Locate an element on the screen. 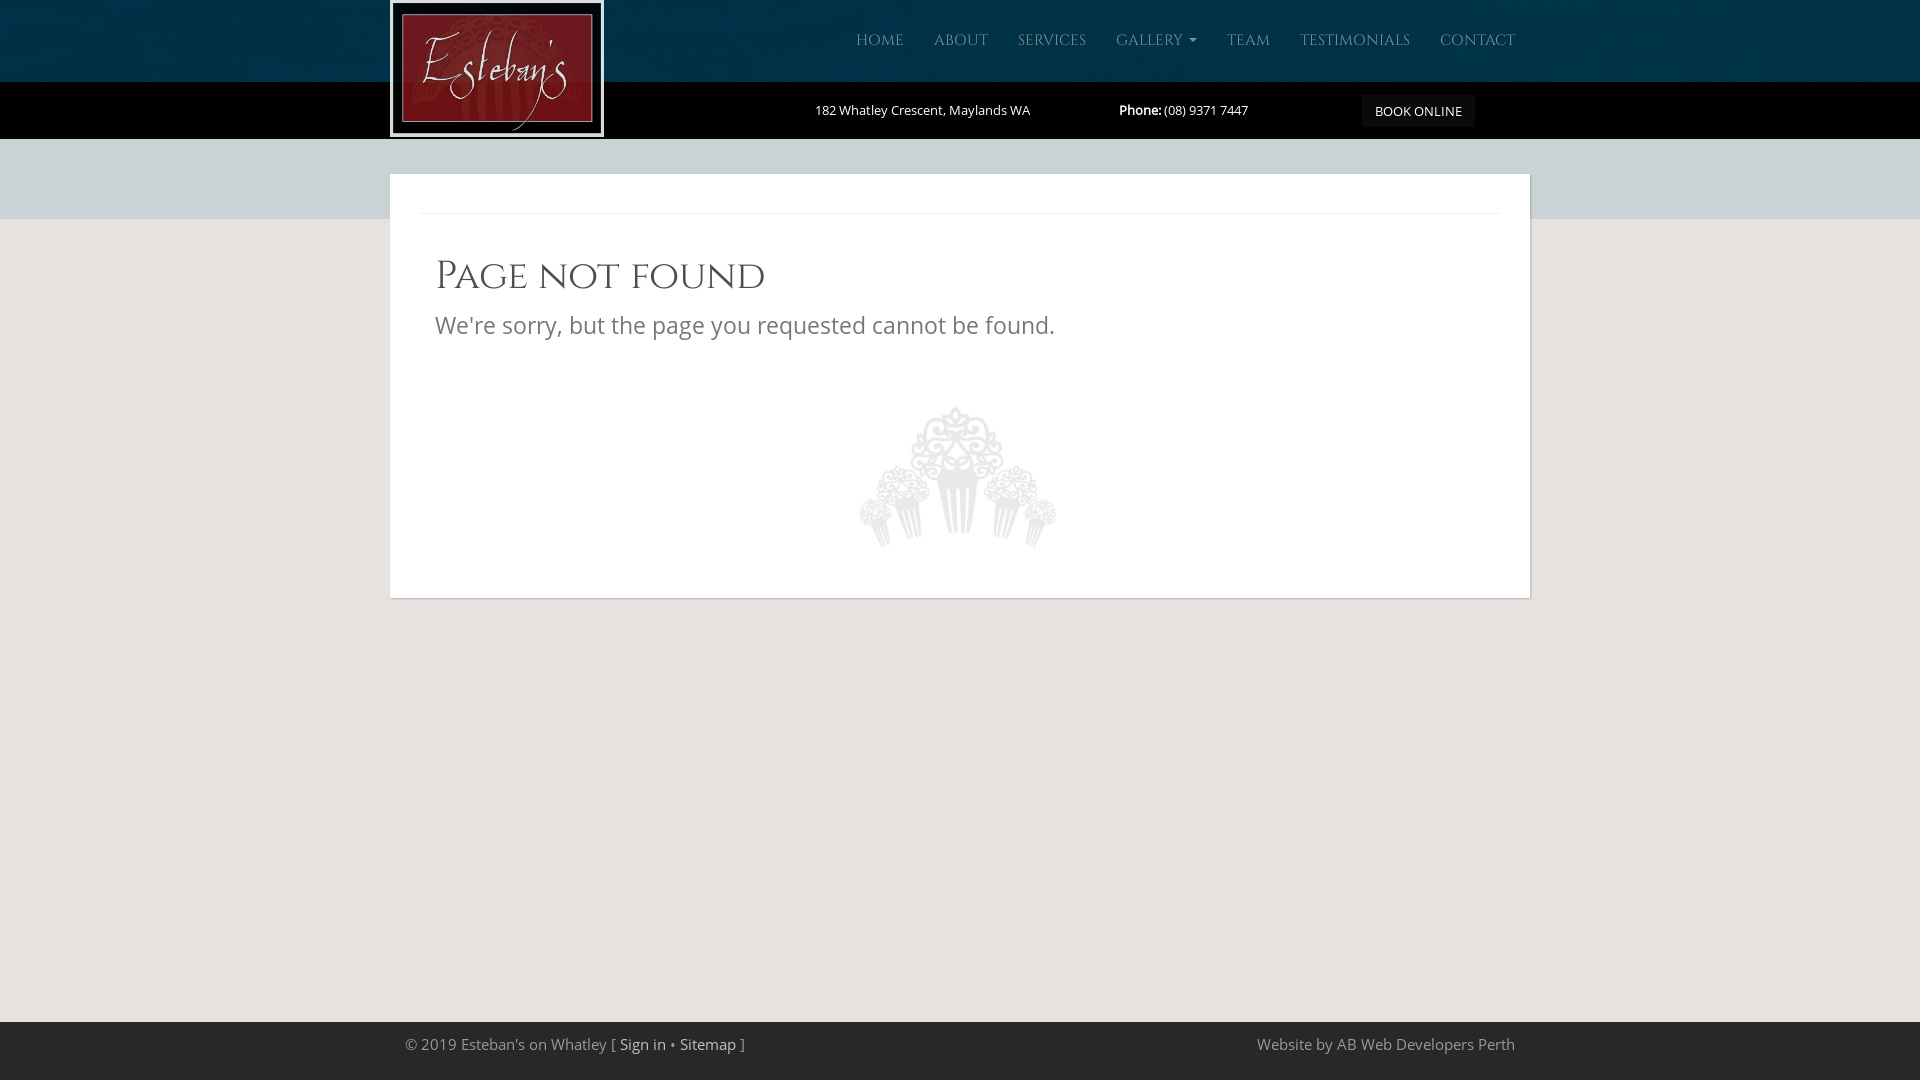  GALLERY is located at coordinates (1156, 41).